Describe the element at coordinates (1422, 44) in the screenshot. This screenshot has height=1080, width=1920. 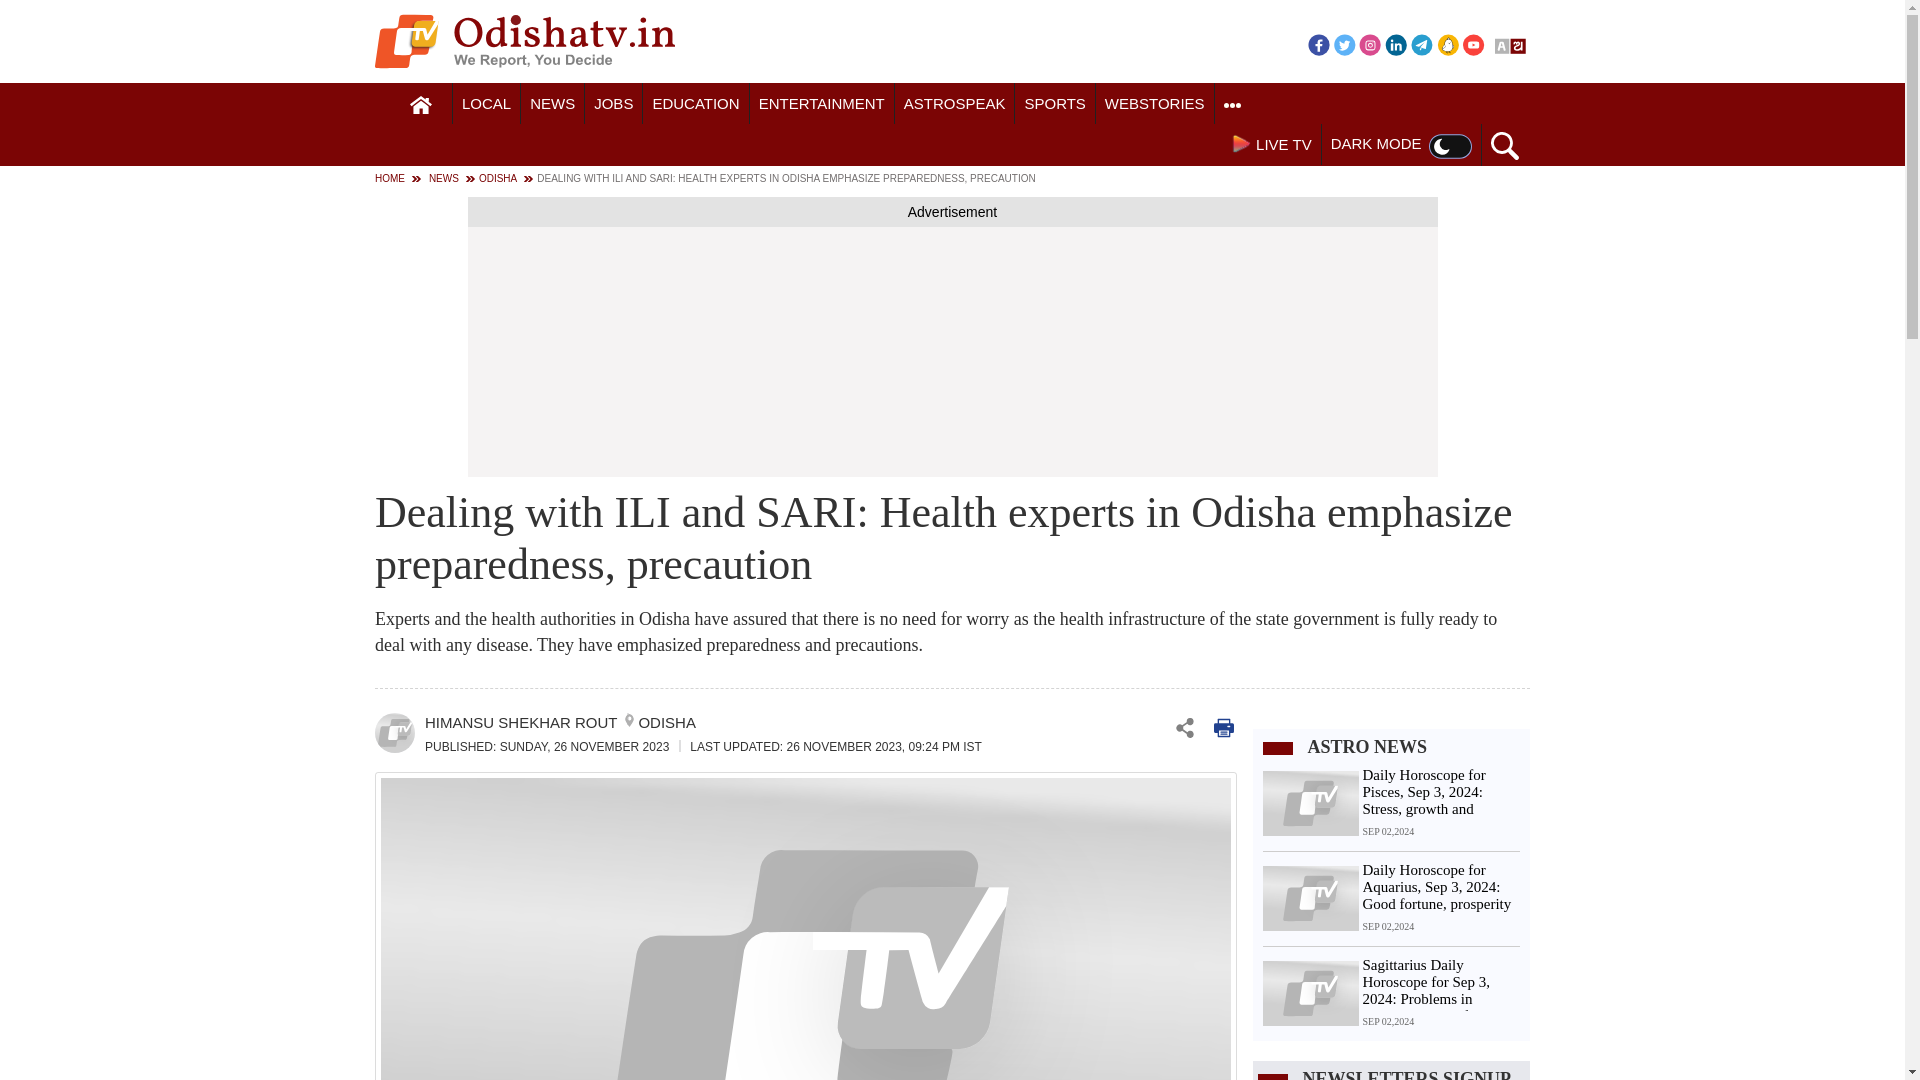
I see `Telegram` at that location.